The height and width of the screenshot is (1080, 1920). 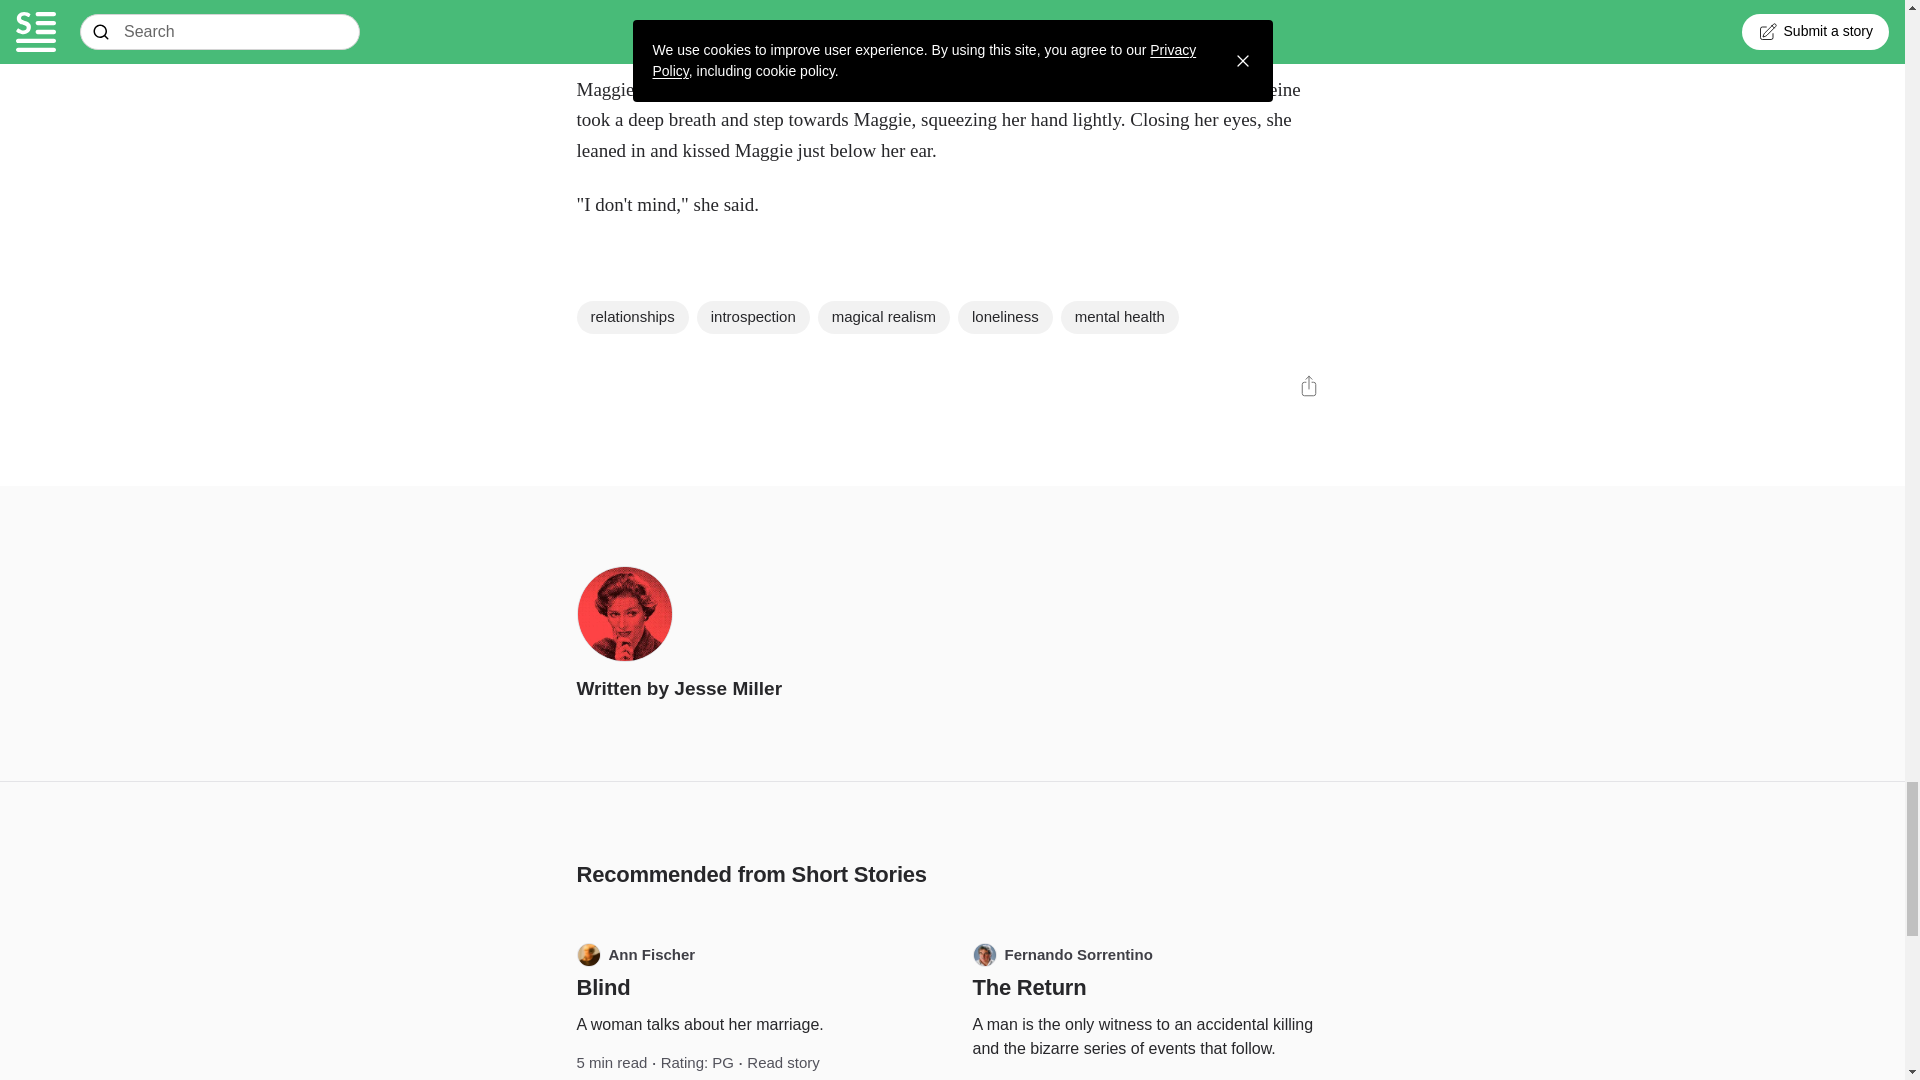 I want to click on The Return, so click(x=1028, y=988).